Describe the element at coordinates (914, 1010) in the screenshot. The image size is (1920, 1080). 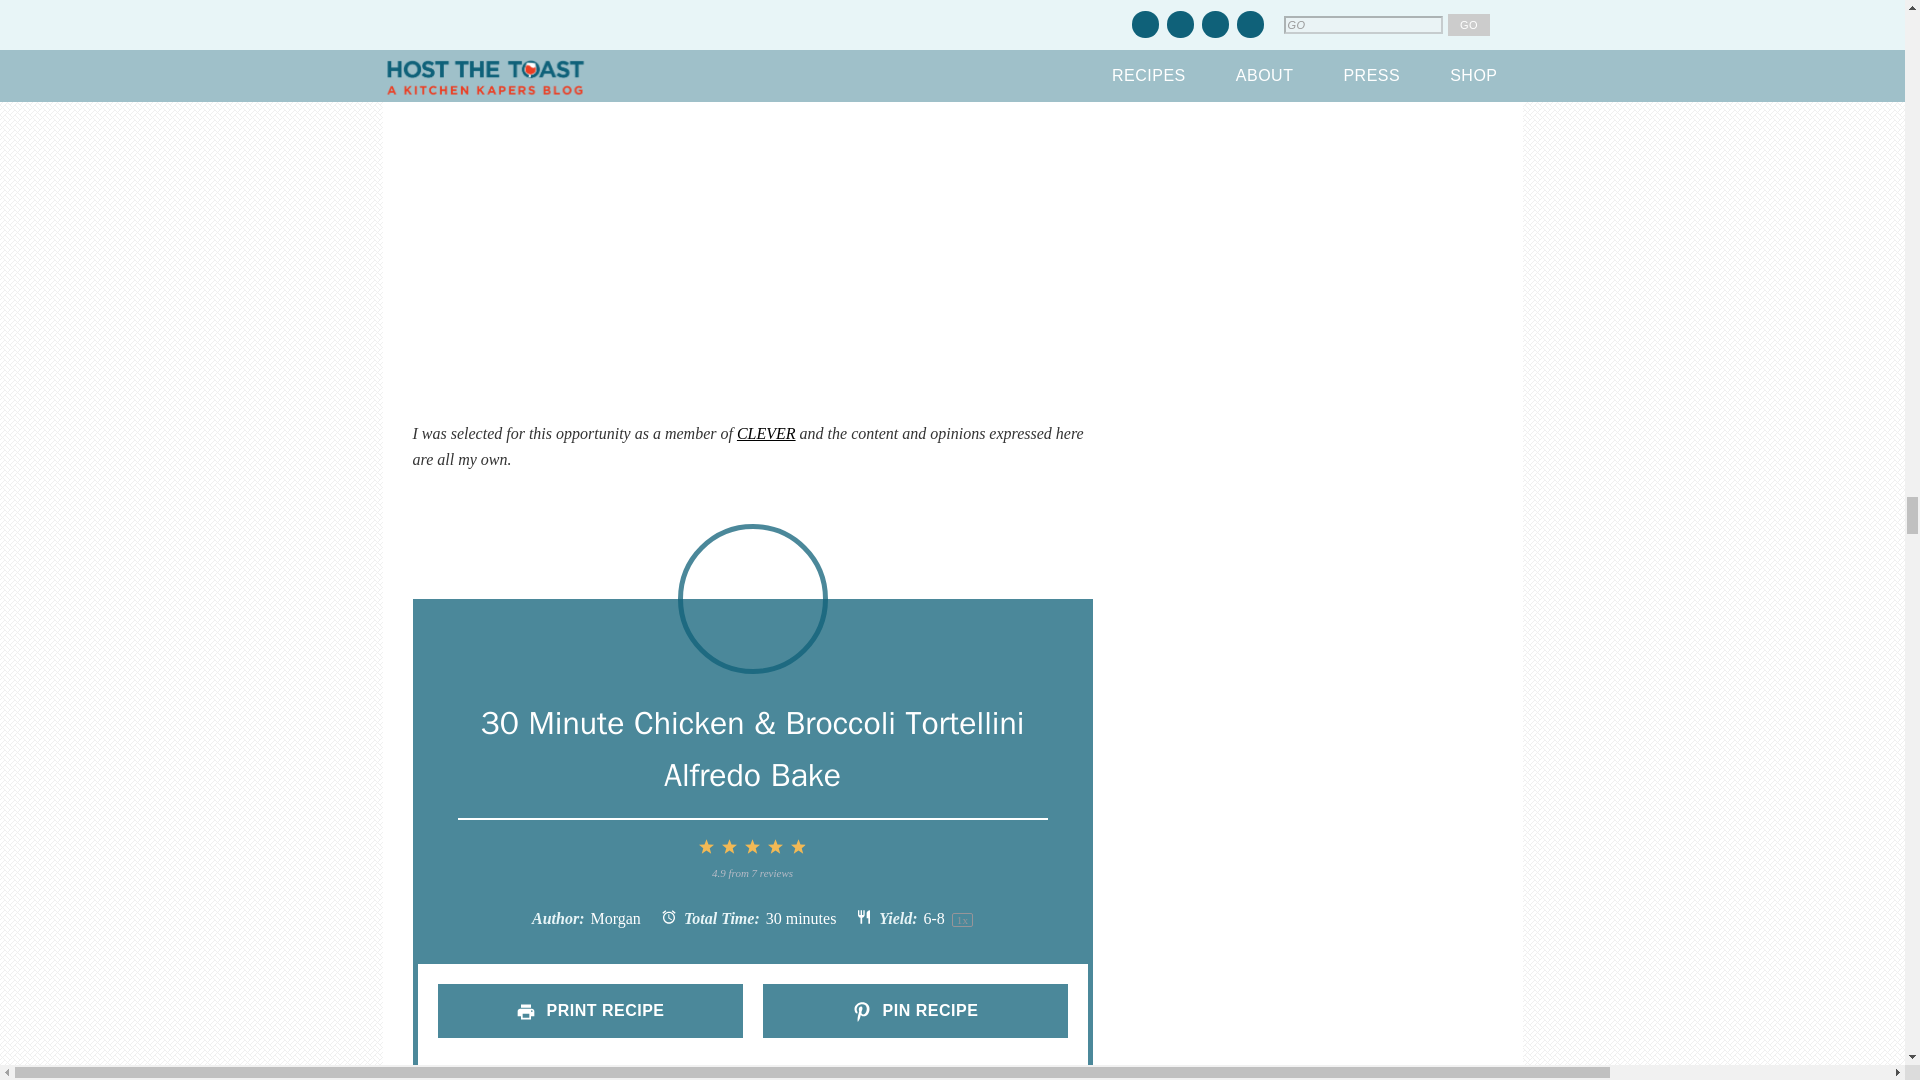
I see `PIN RECIPE` at that location.